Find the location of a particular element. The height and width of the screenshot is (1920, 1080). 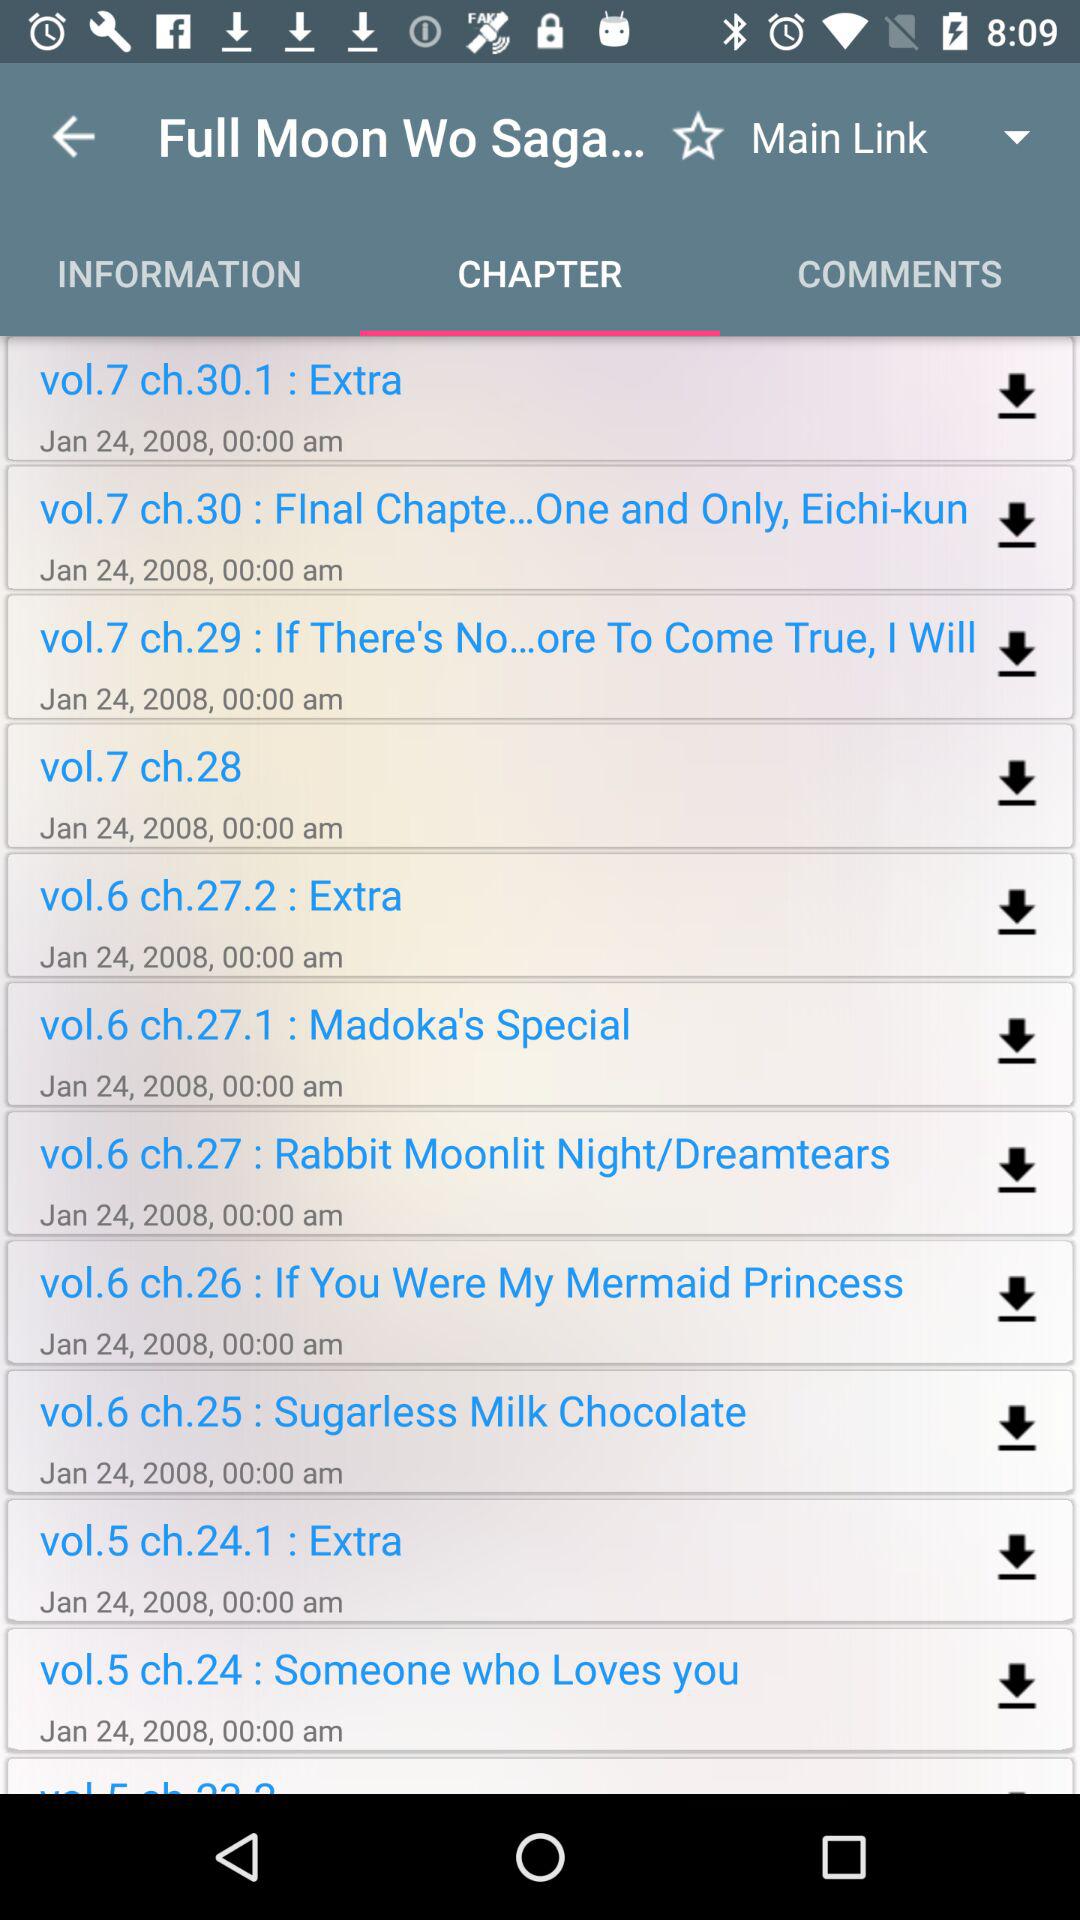

download chapter is located at coordinates (1016, 1688).